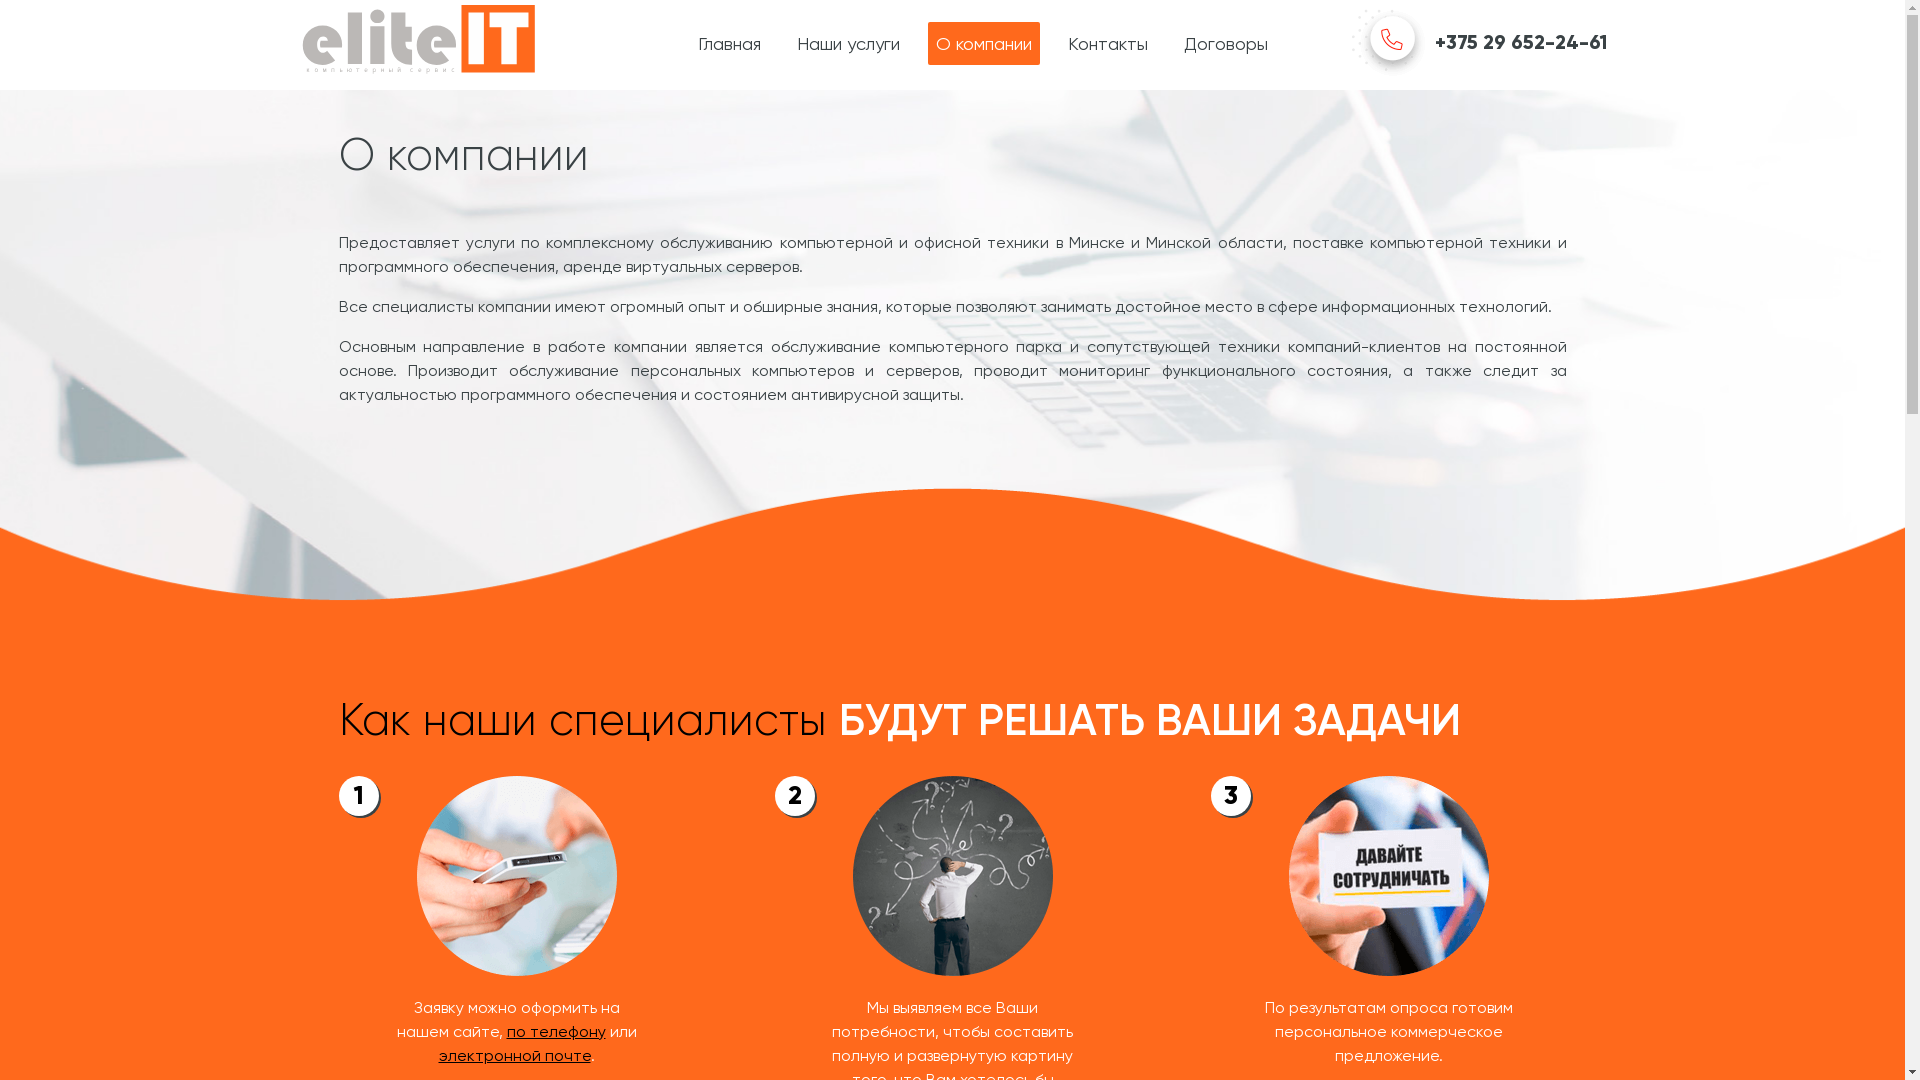 The height and width of the screenshot is (1080, 1920). Describe the element at coordinates (1480, 44) in the screenshot. I see `+375 29 652-24-61` at that location.